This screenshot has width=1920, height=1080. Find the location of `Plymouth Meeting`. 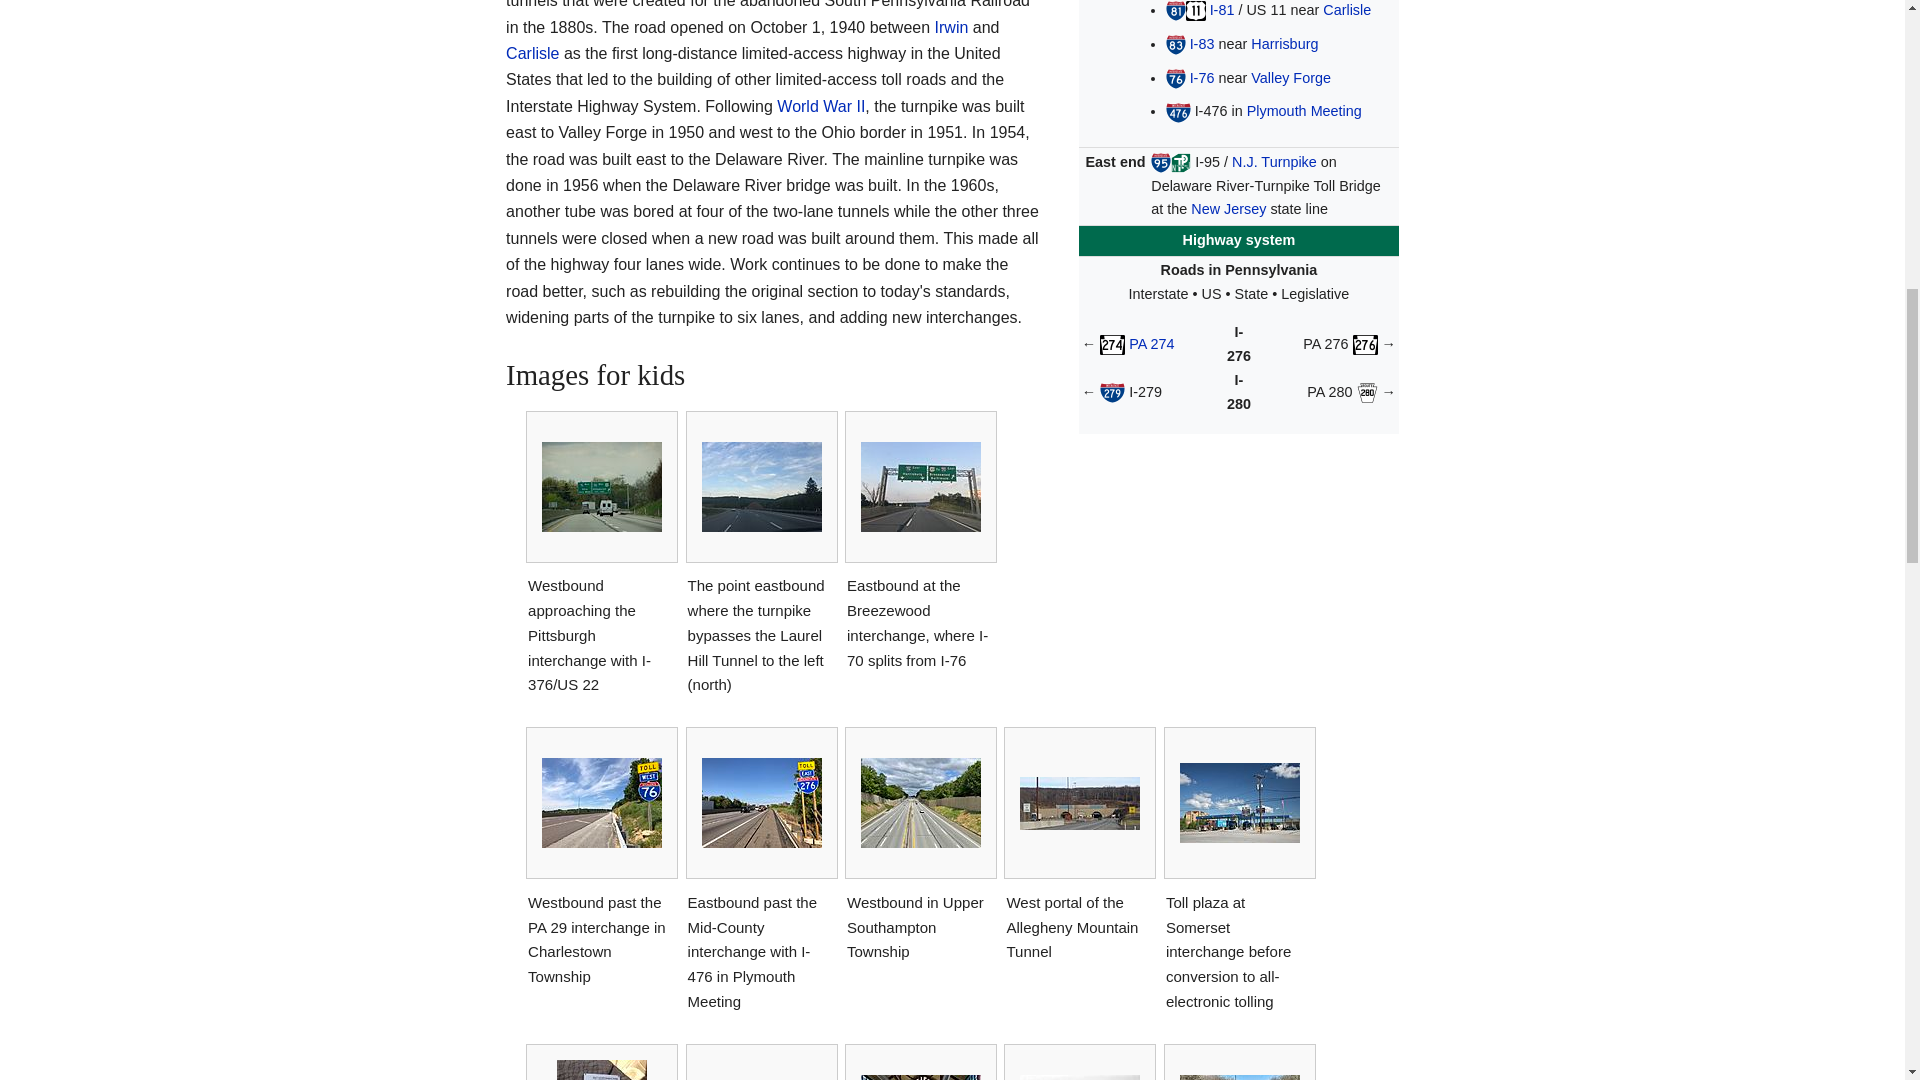

Plymouth Meeting is located at coordinates (1304, 110).